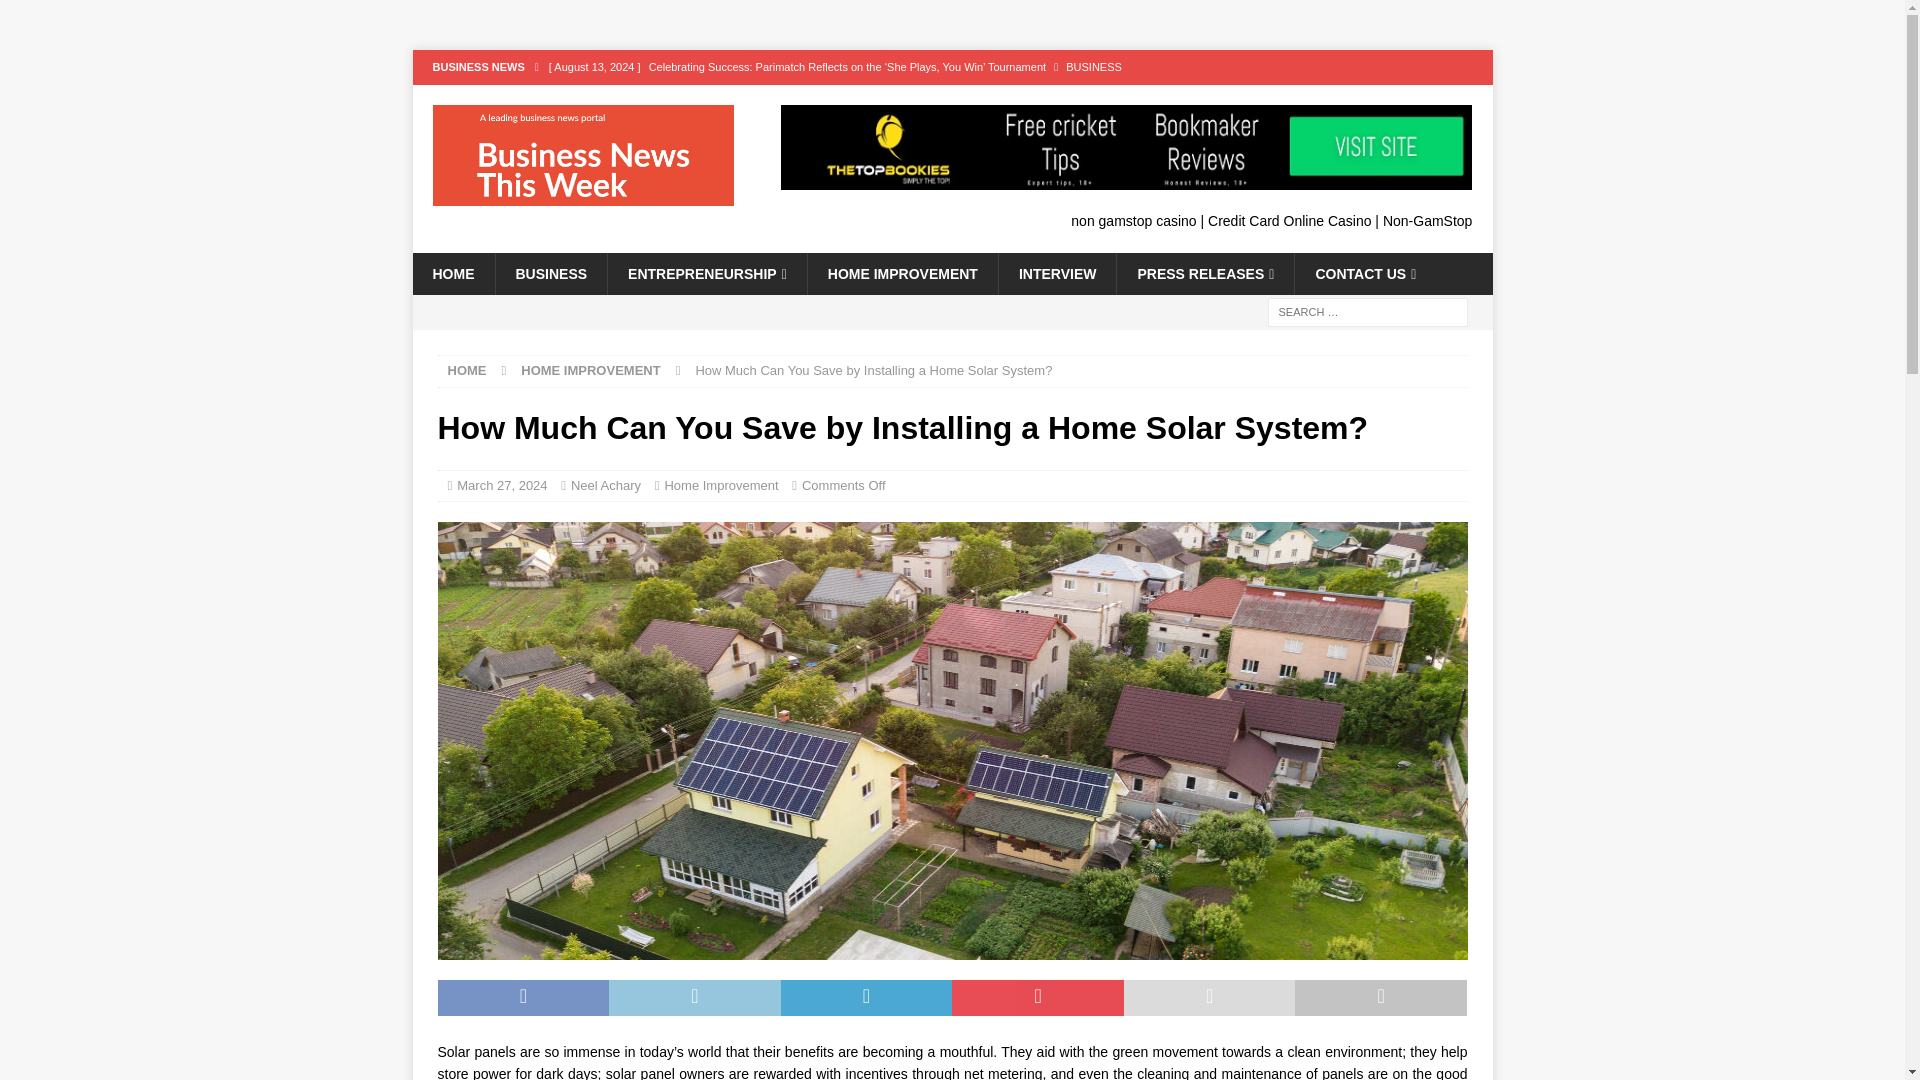  I want to click on HOME IMPROVEMENT, so click(902, 273).